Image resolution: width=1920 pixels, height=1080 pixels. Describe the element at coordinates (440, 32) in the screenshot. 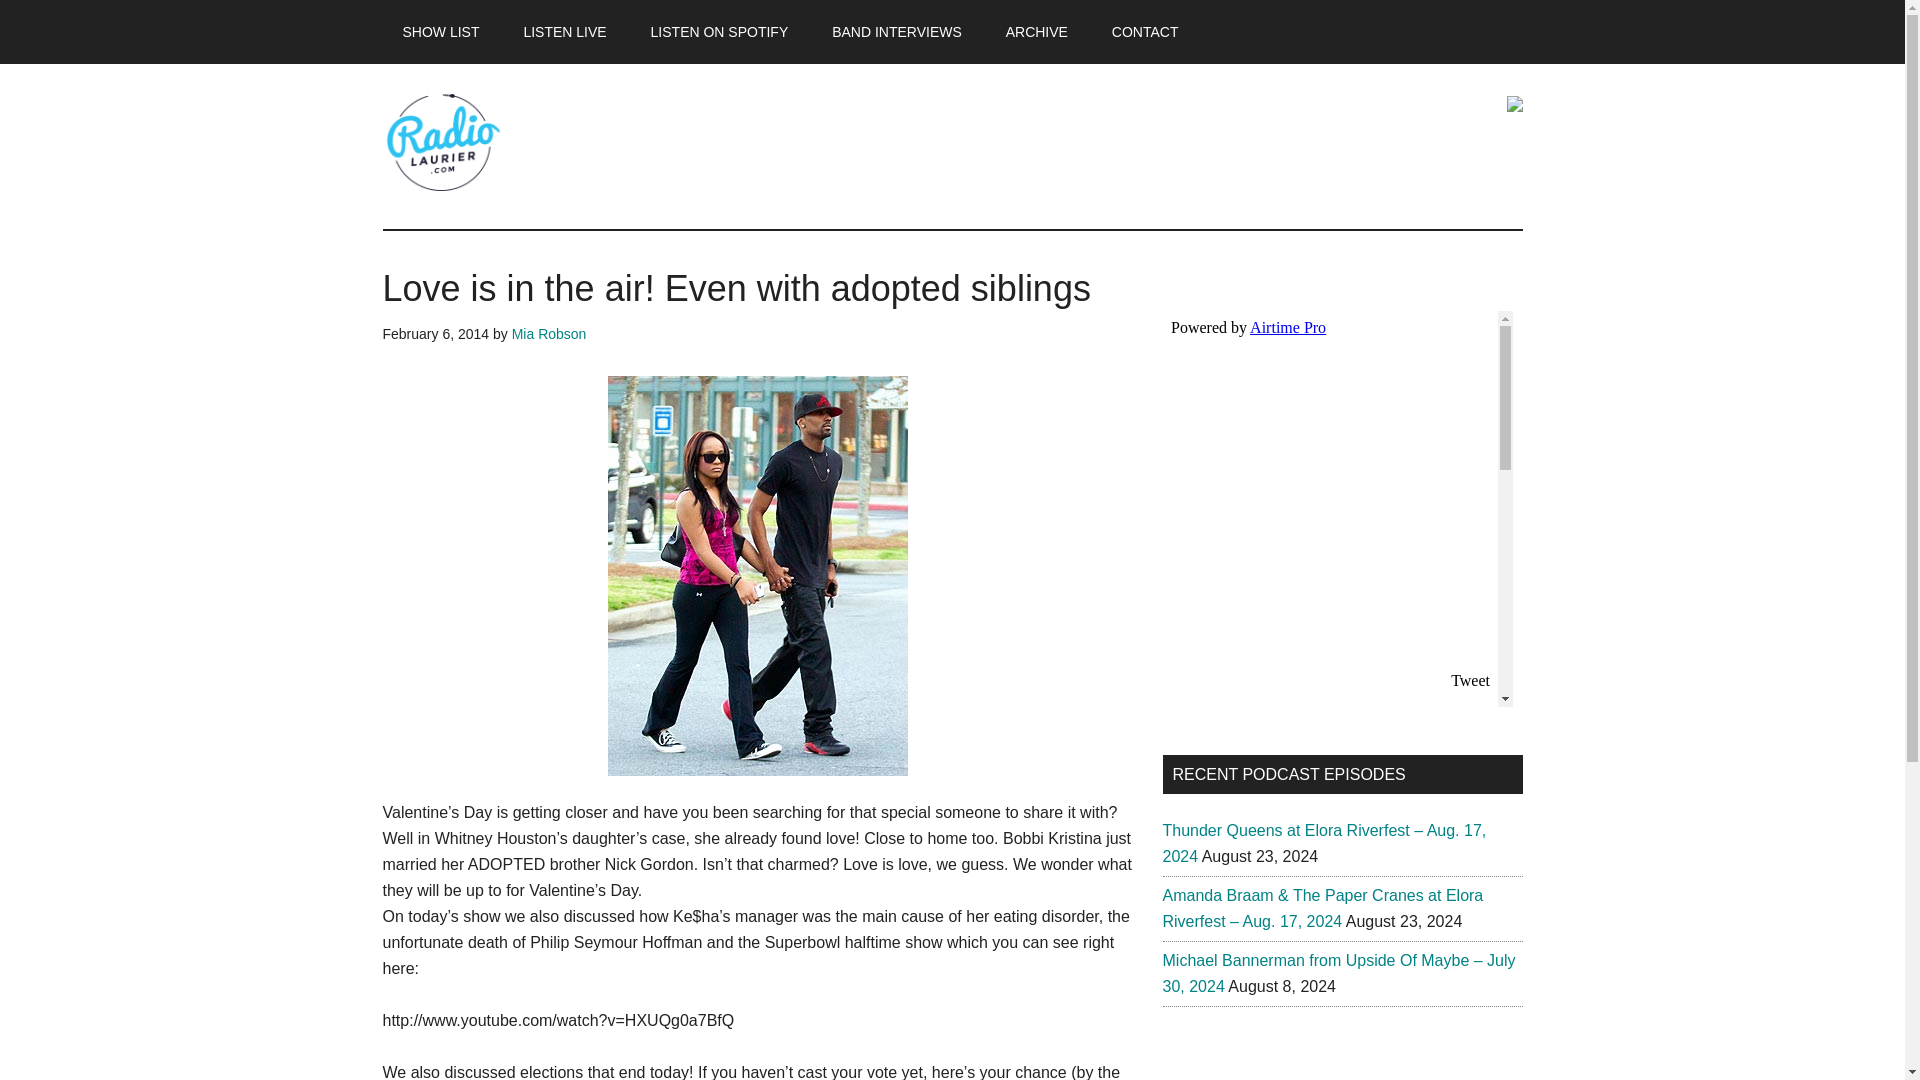

I see `SHOW LIST` at that location.